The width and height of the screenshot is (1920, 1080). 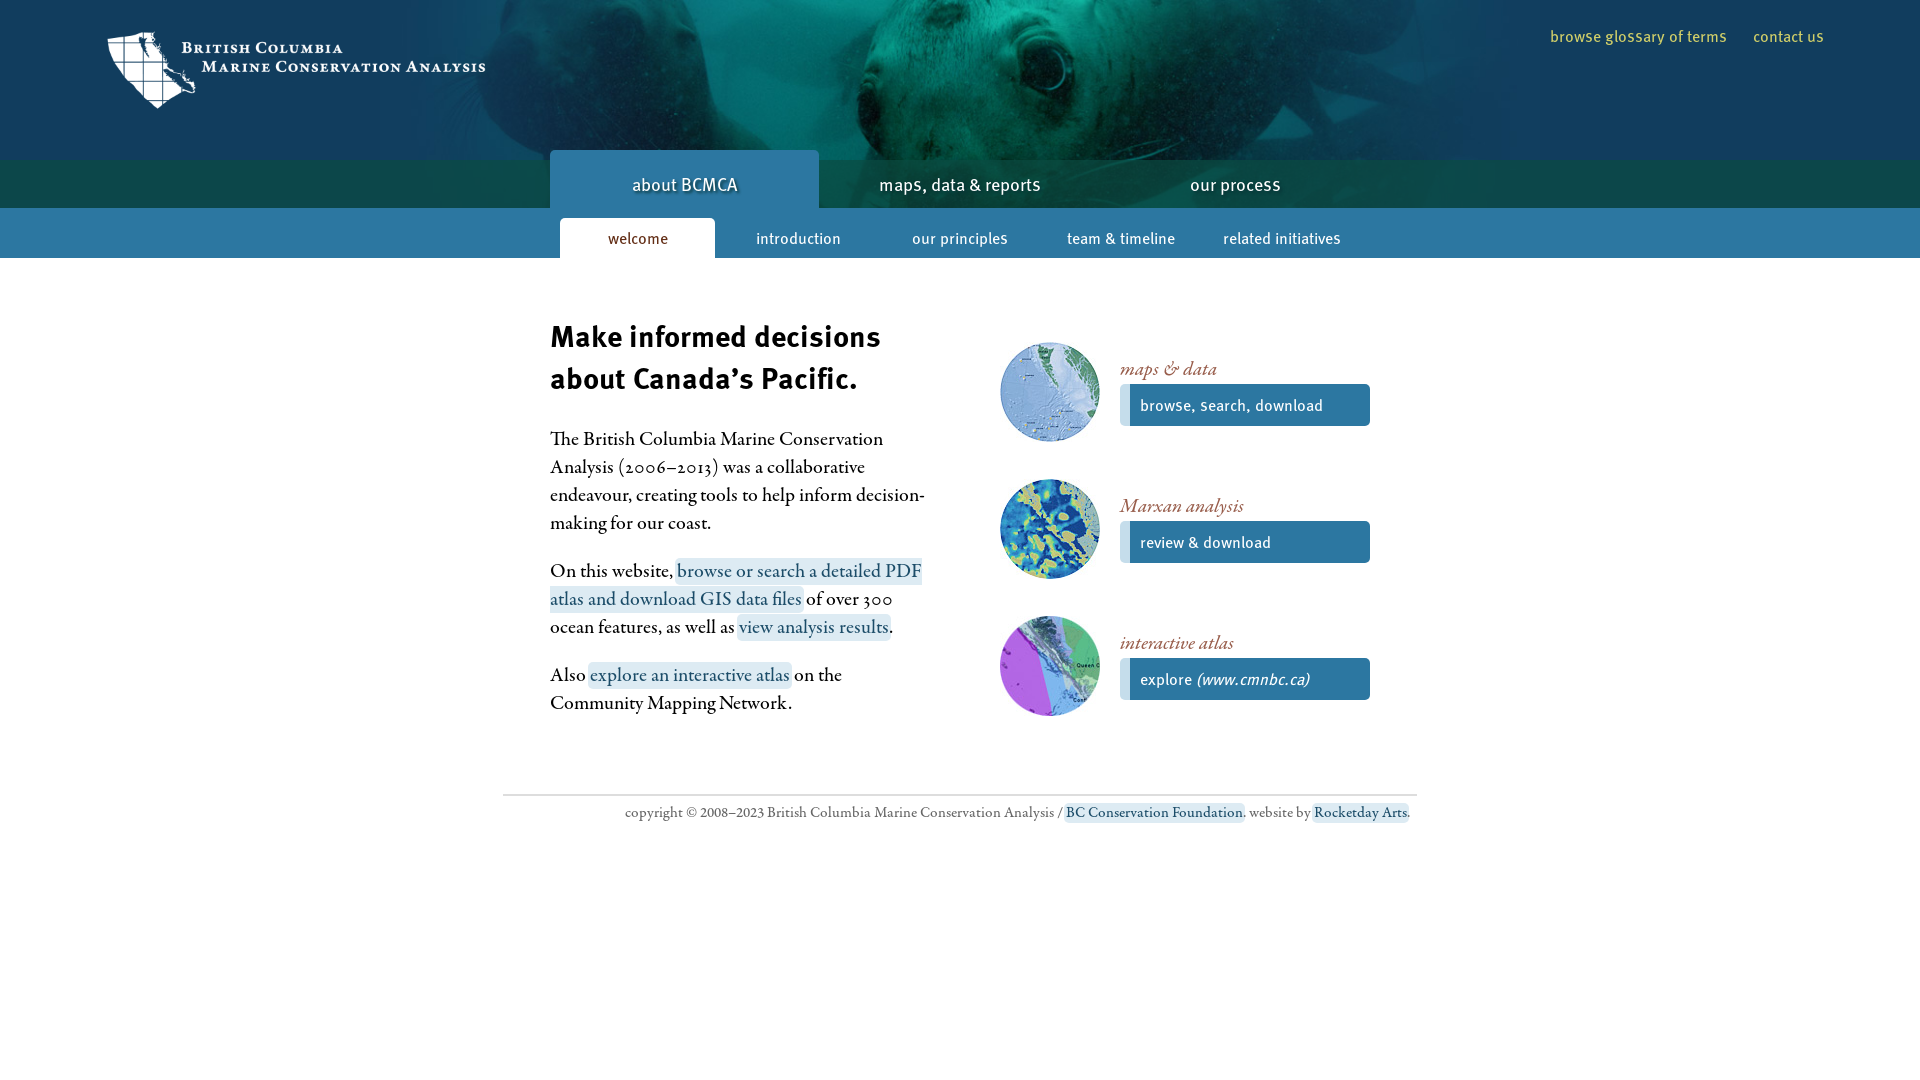 I want to click on browse glossary of terms, so click(x=1638, y=36).